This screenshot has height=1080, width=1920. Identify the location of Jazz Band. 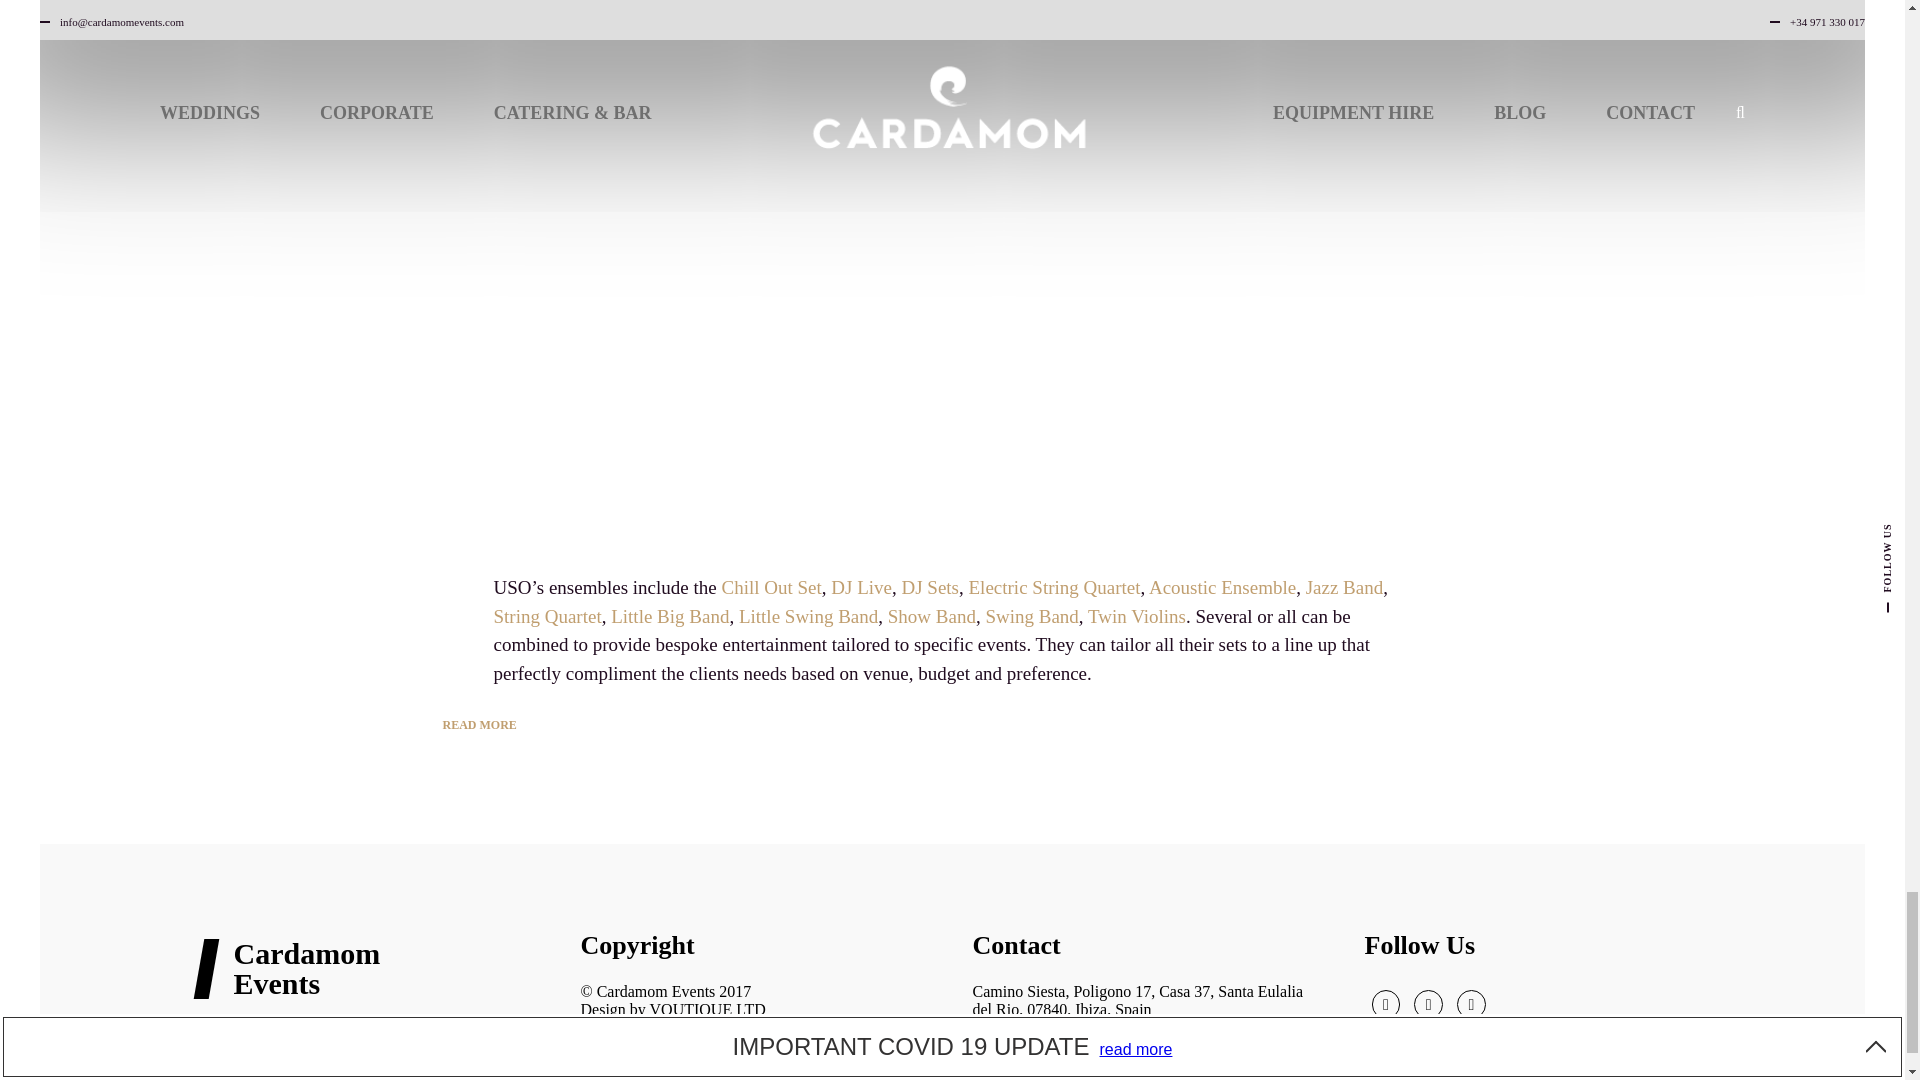
(1344, 587).